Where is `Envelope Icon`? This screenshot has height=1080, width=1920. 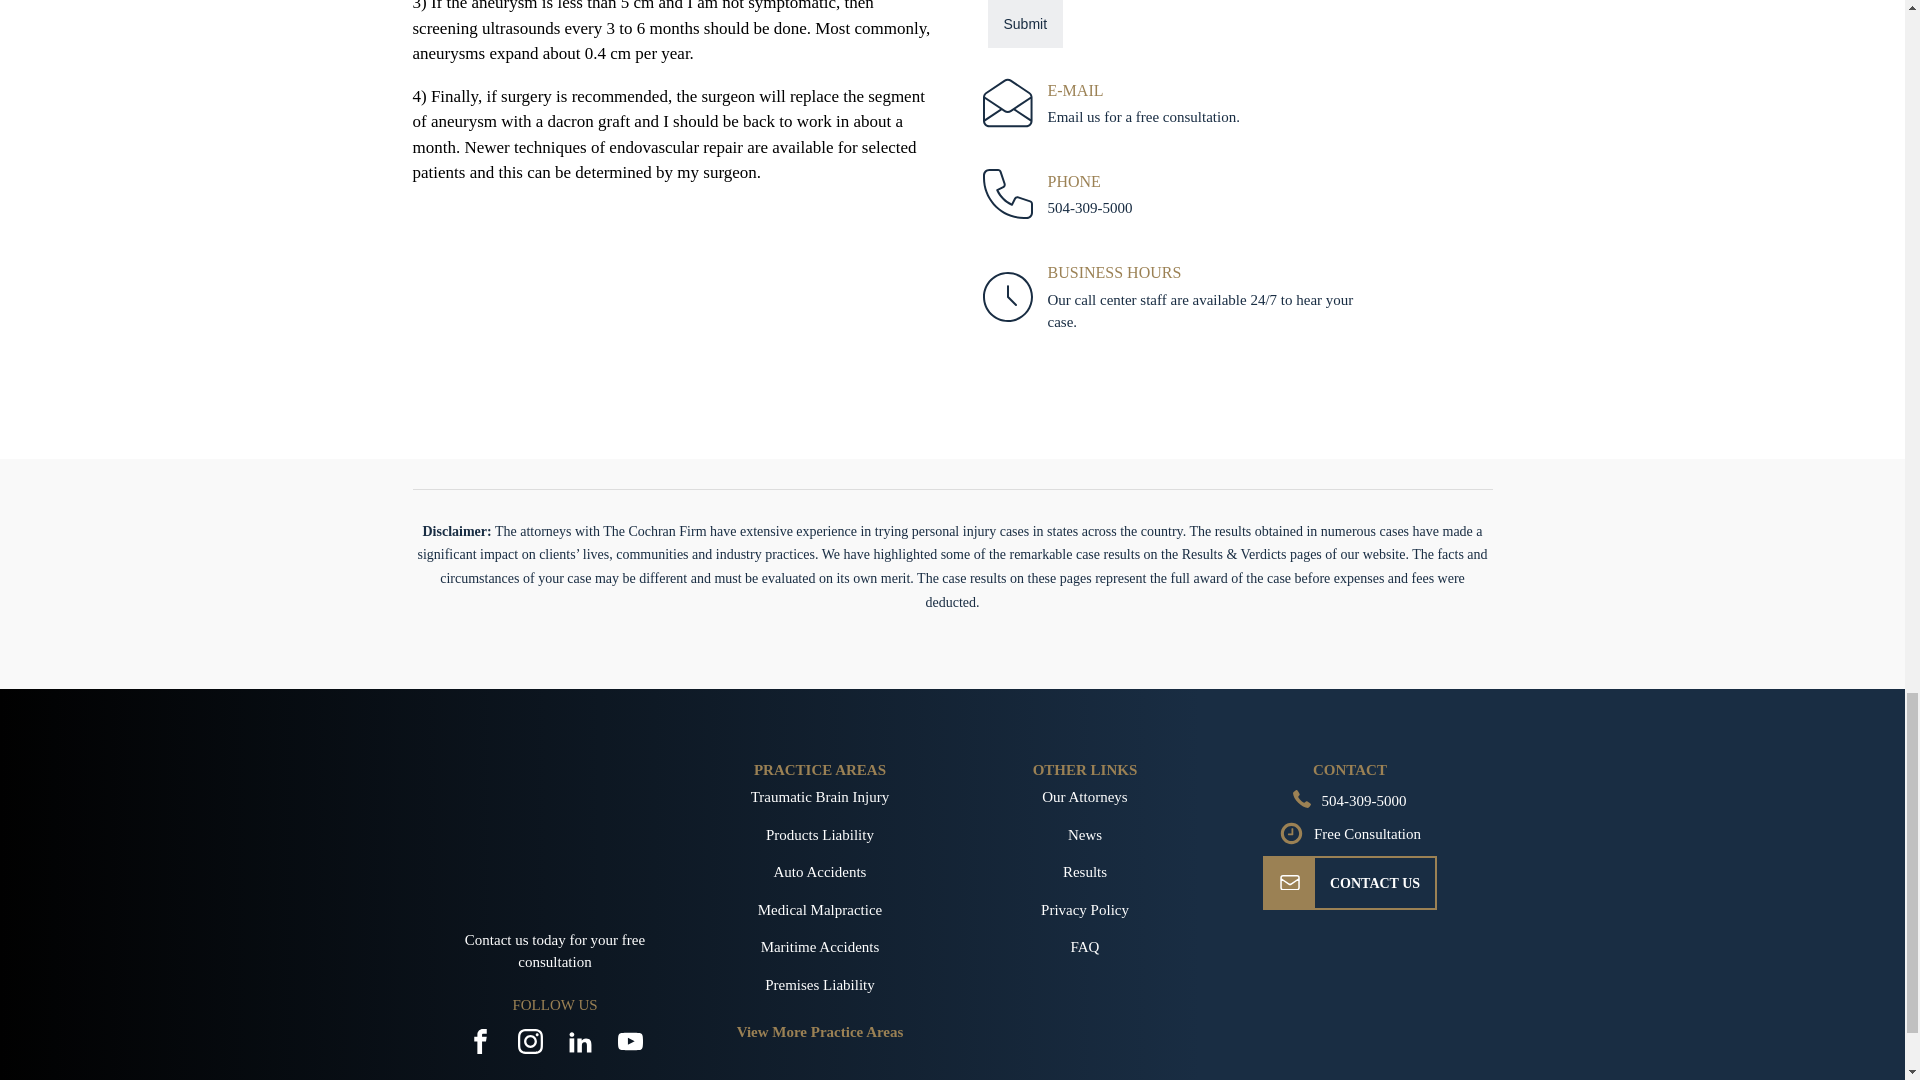
Envelope Icon is located at coordinates (1290, 882).